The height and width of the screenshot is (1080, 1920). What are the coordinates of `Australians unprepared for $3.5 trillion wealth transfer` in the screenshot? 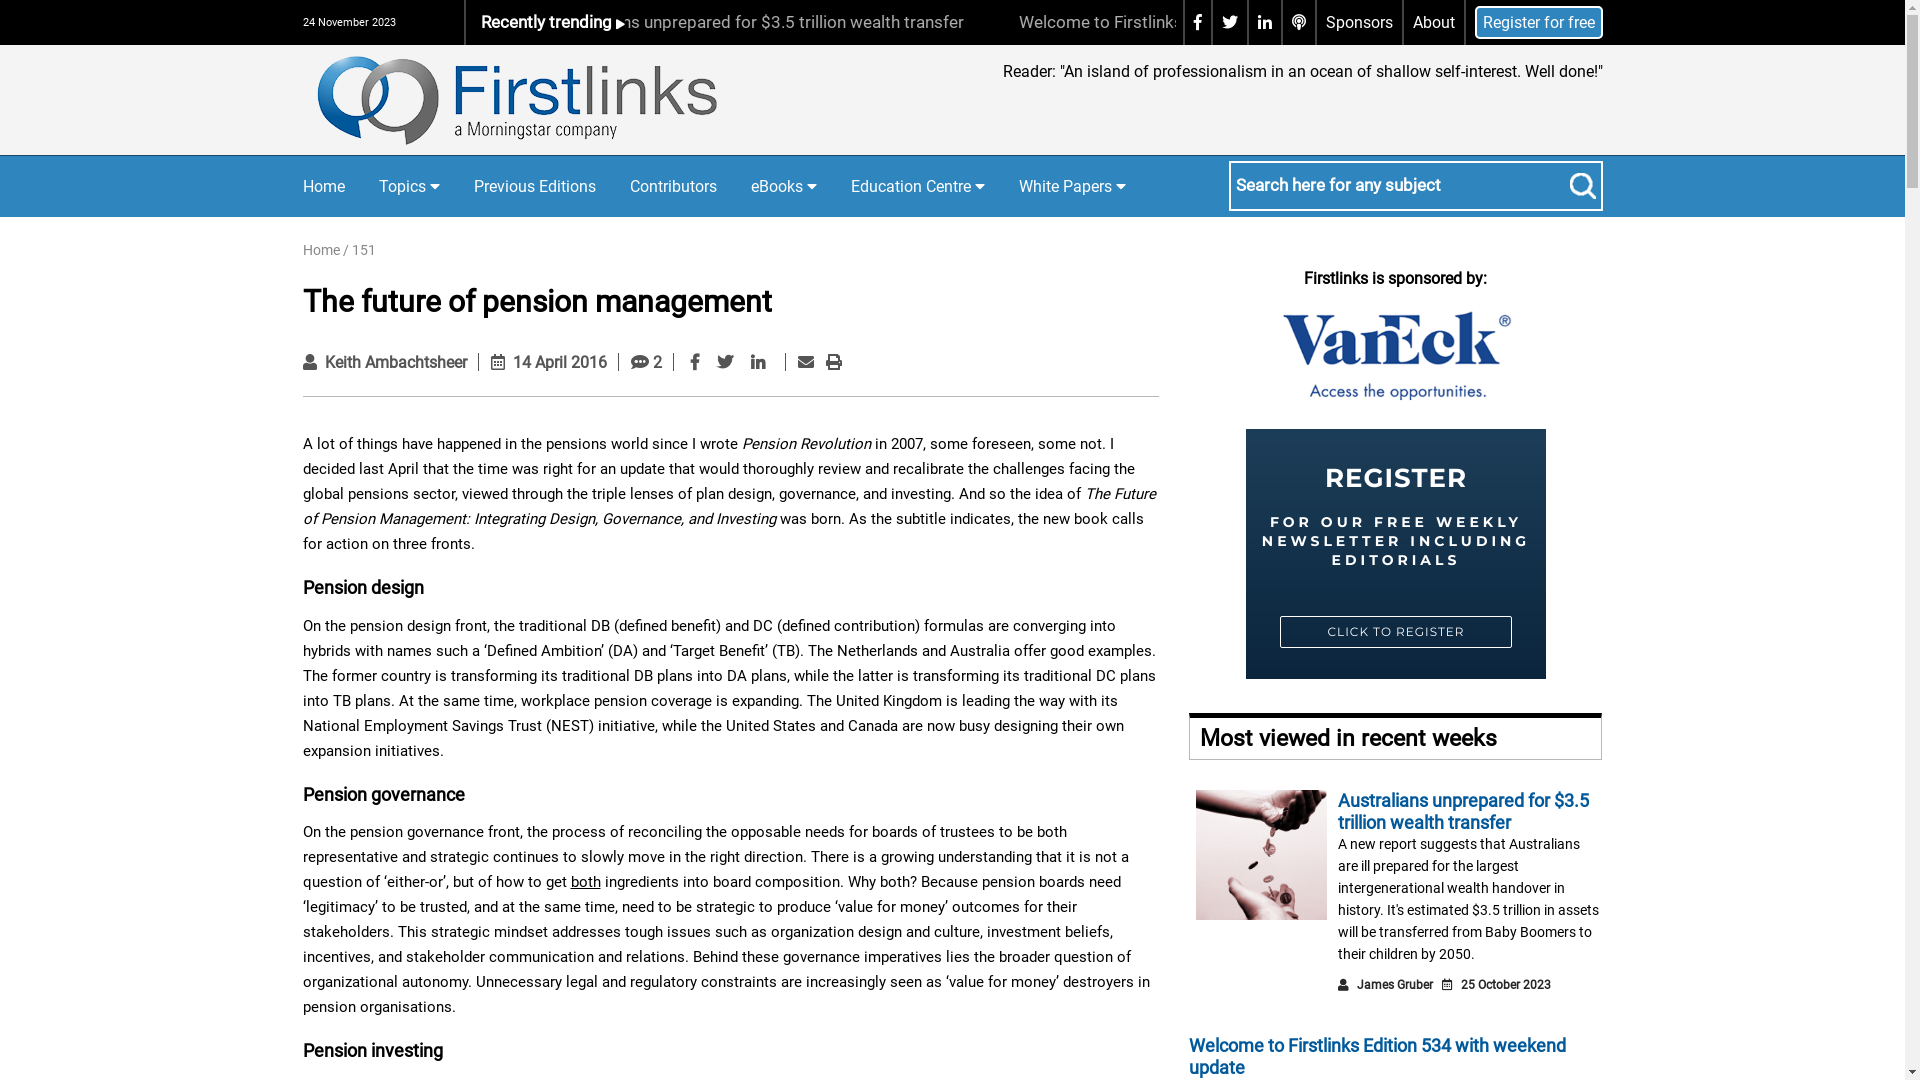 It's located at (1464, 812).